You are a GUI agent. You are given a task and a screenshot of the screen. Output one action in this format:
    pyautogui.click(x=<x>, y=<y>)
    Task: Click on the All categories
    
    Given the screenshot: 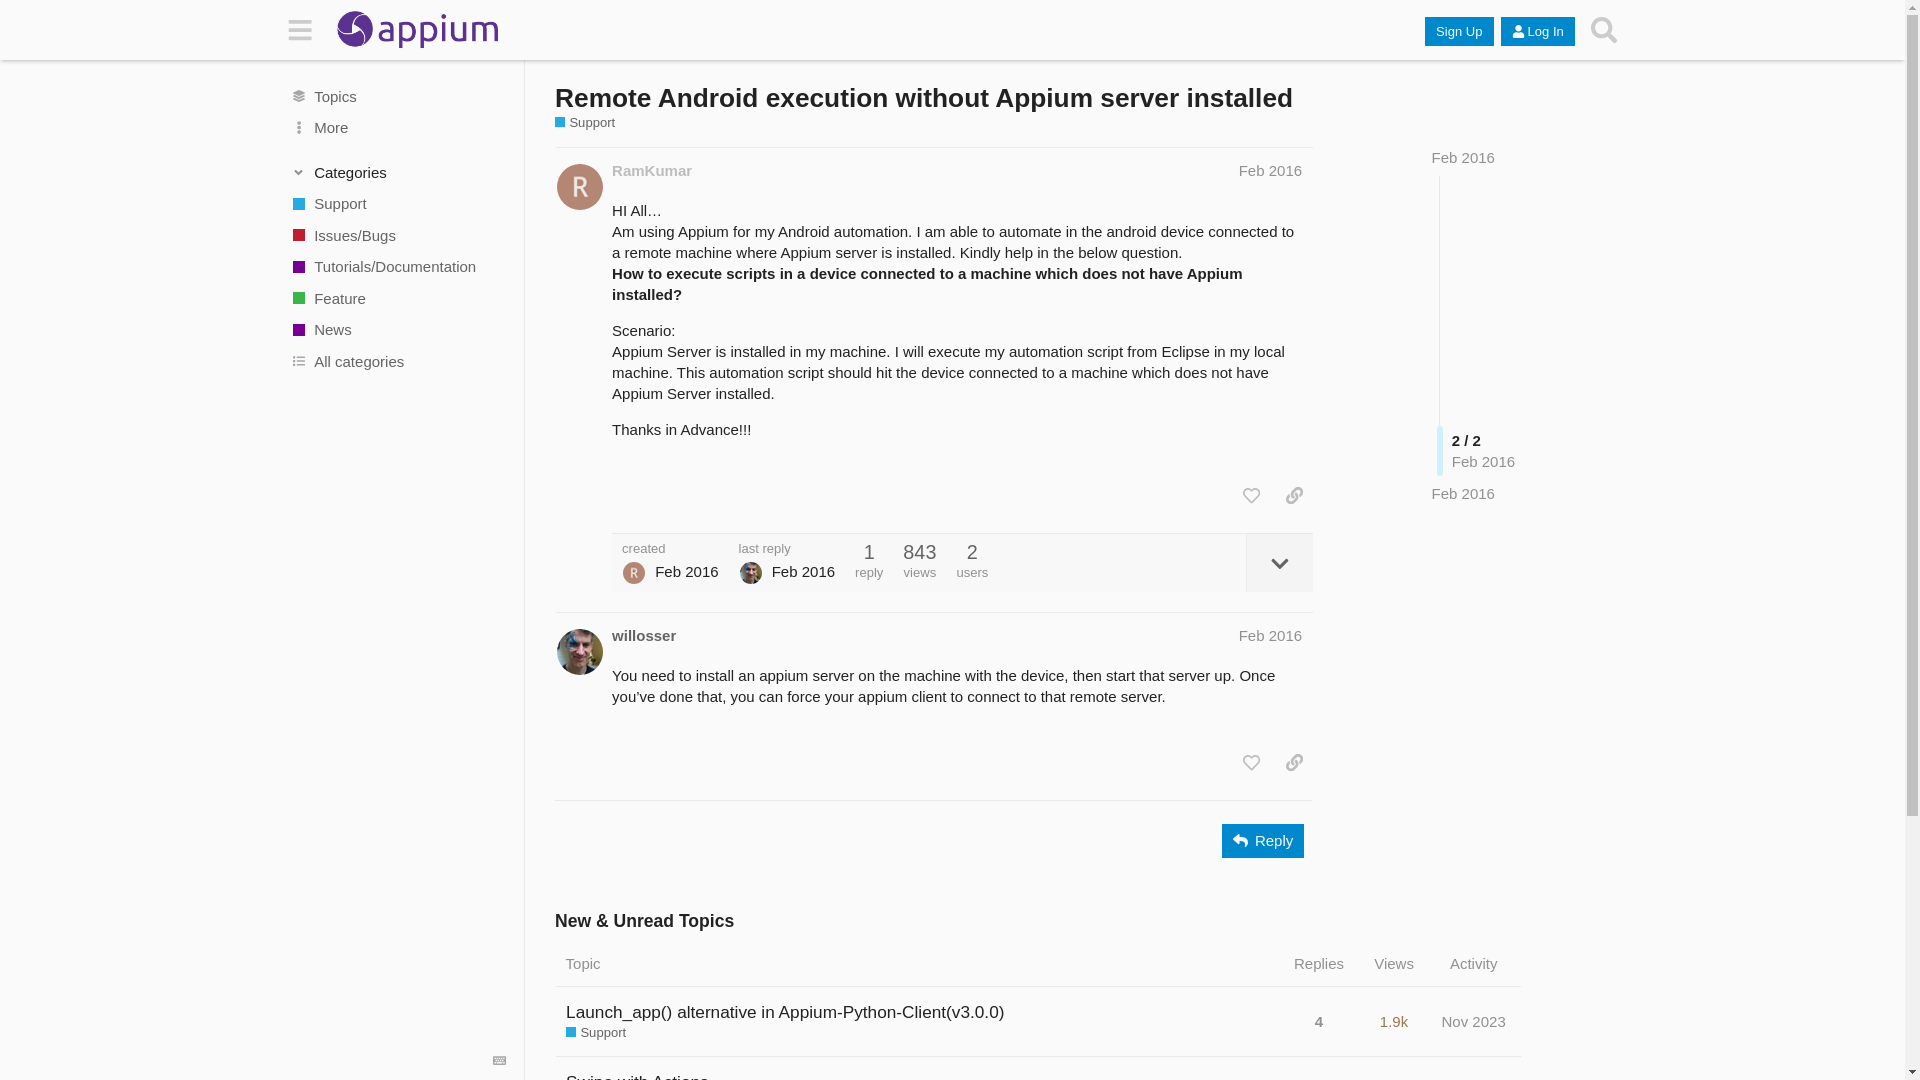 What is the action you would take?
    pyautogui.click(x=397, y=362)
    